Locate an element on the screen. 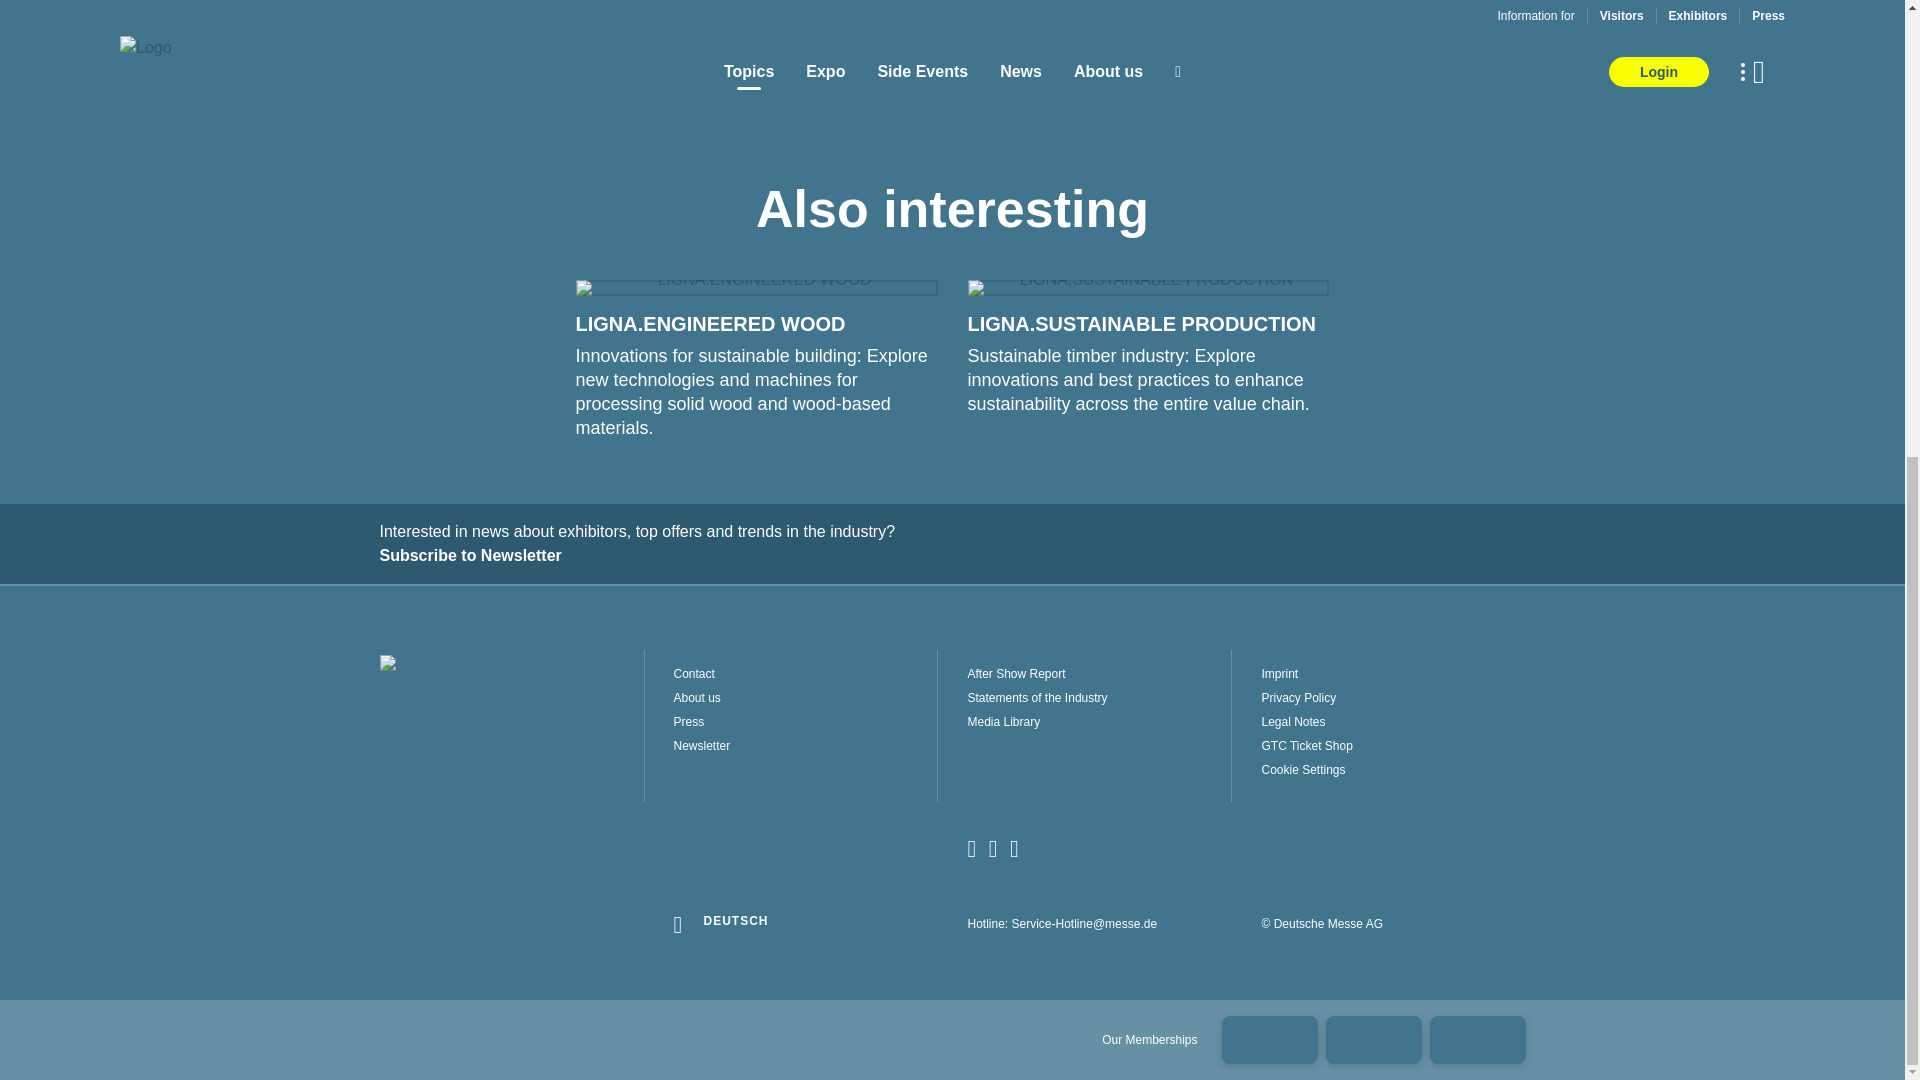  Cookie Settings is located at coordinates (1392, 770).